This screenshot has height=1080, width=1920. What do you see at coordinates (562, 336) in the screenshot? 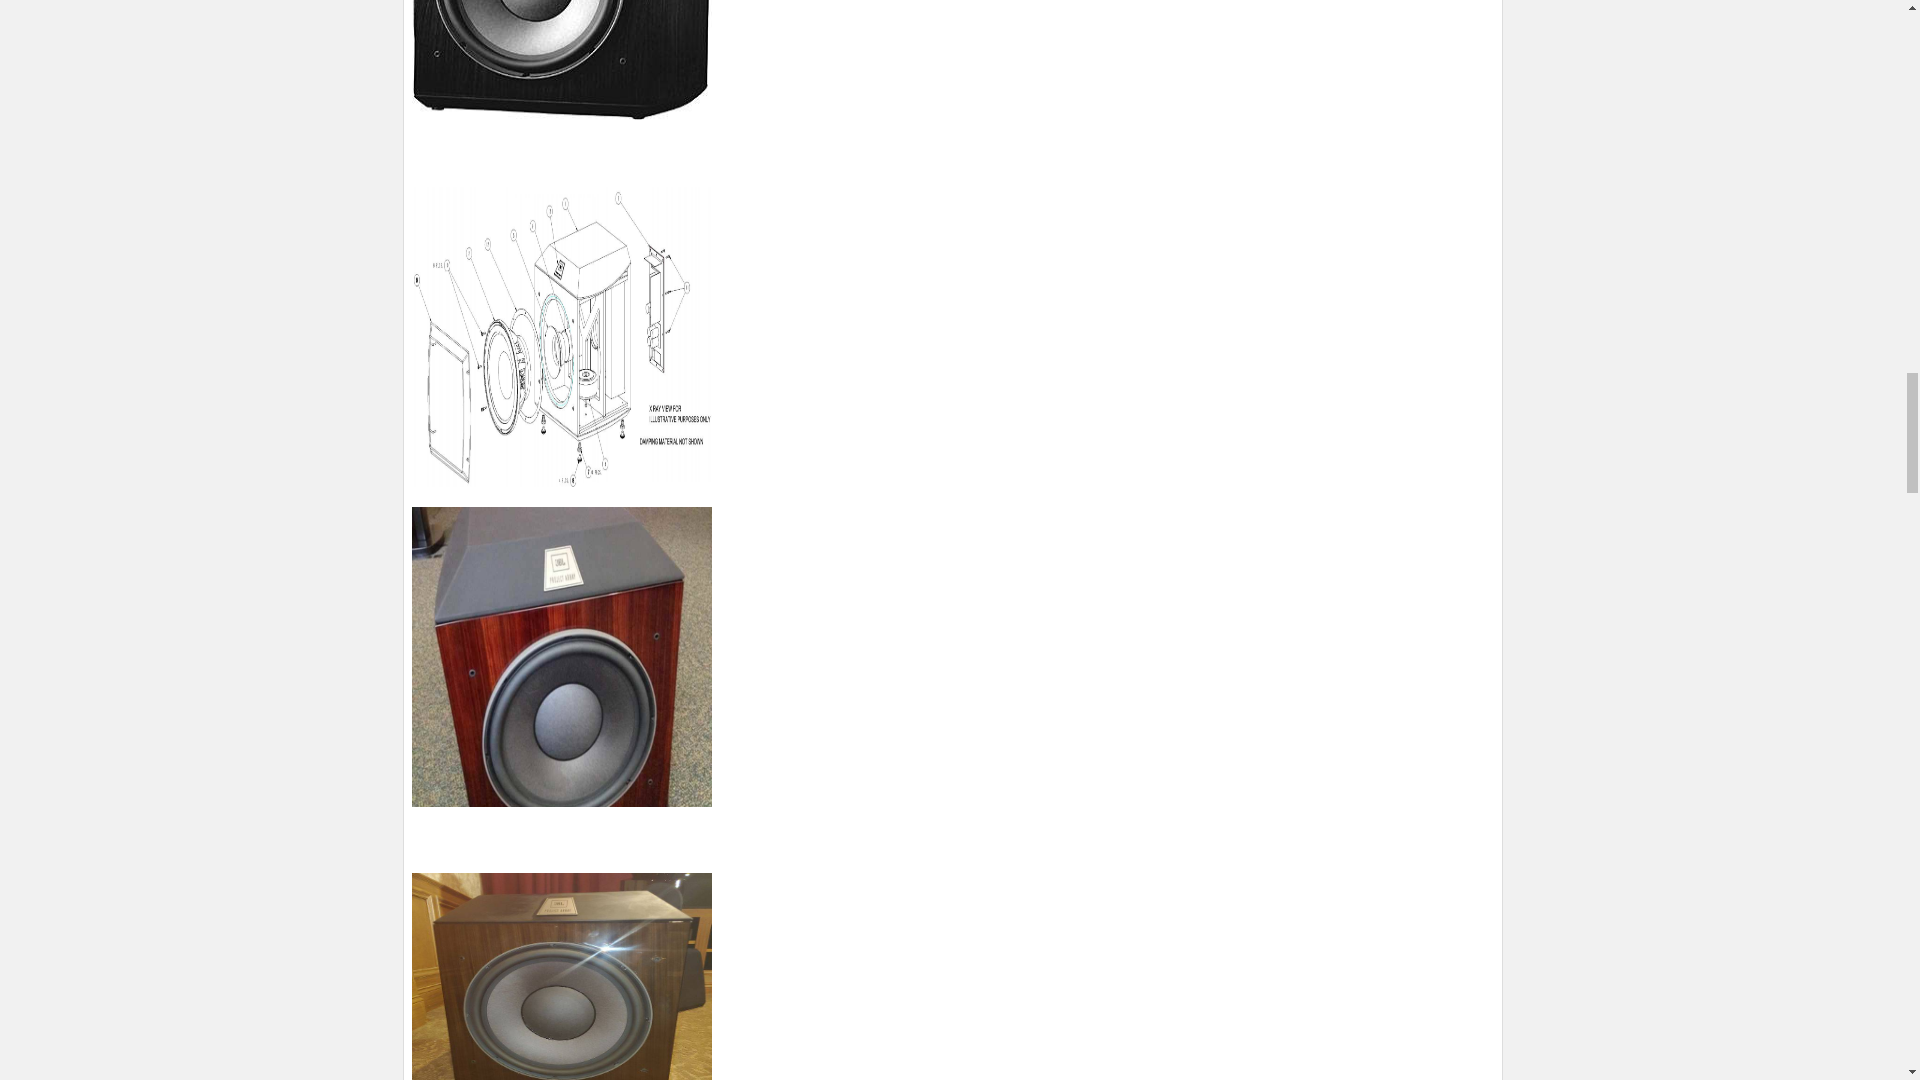
I see `JBL 1500 Array` at bounding box center [562, 336].